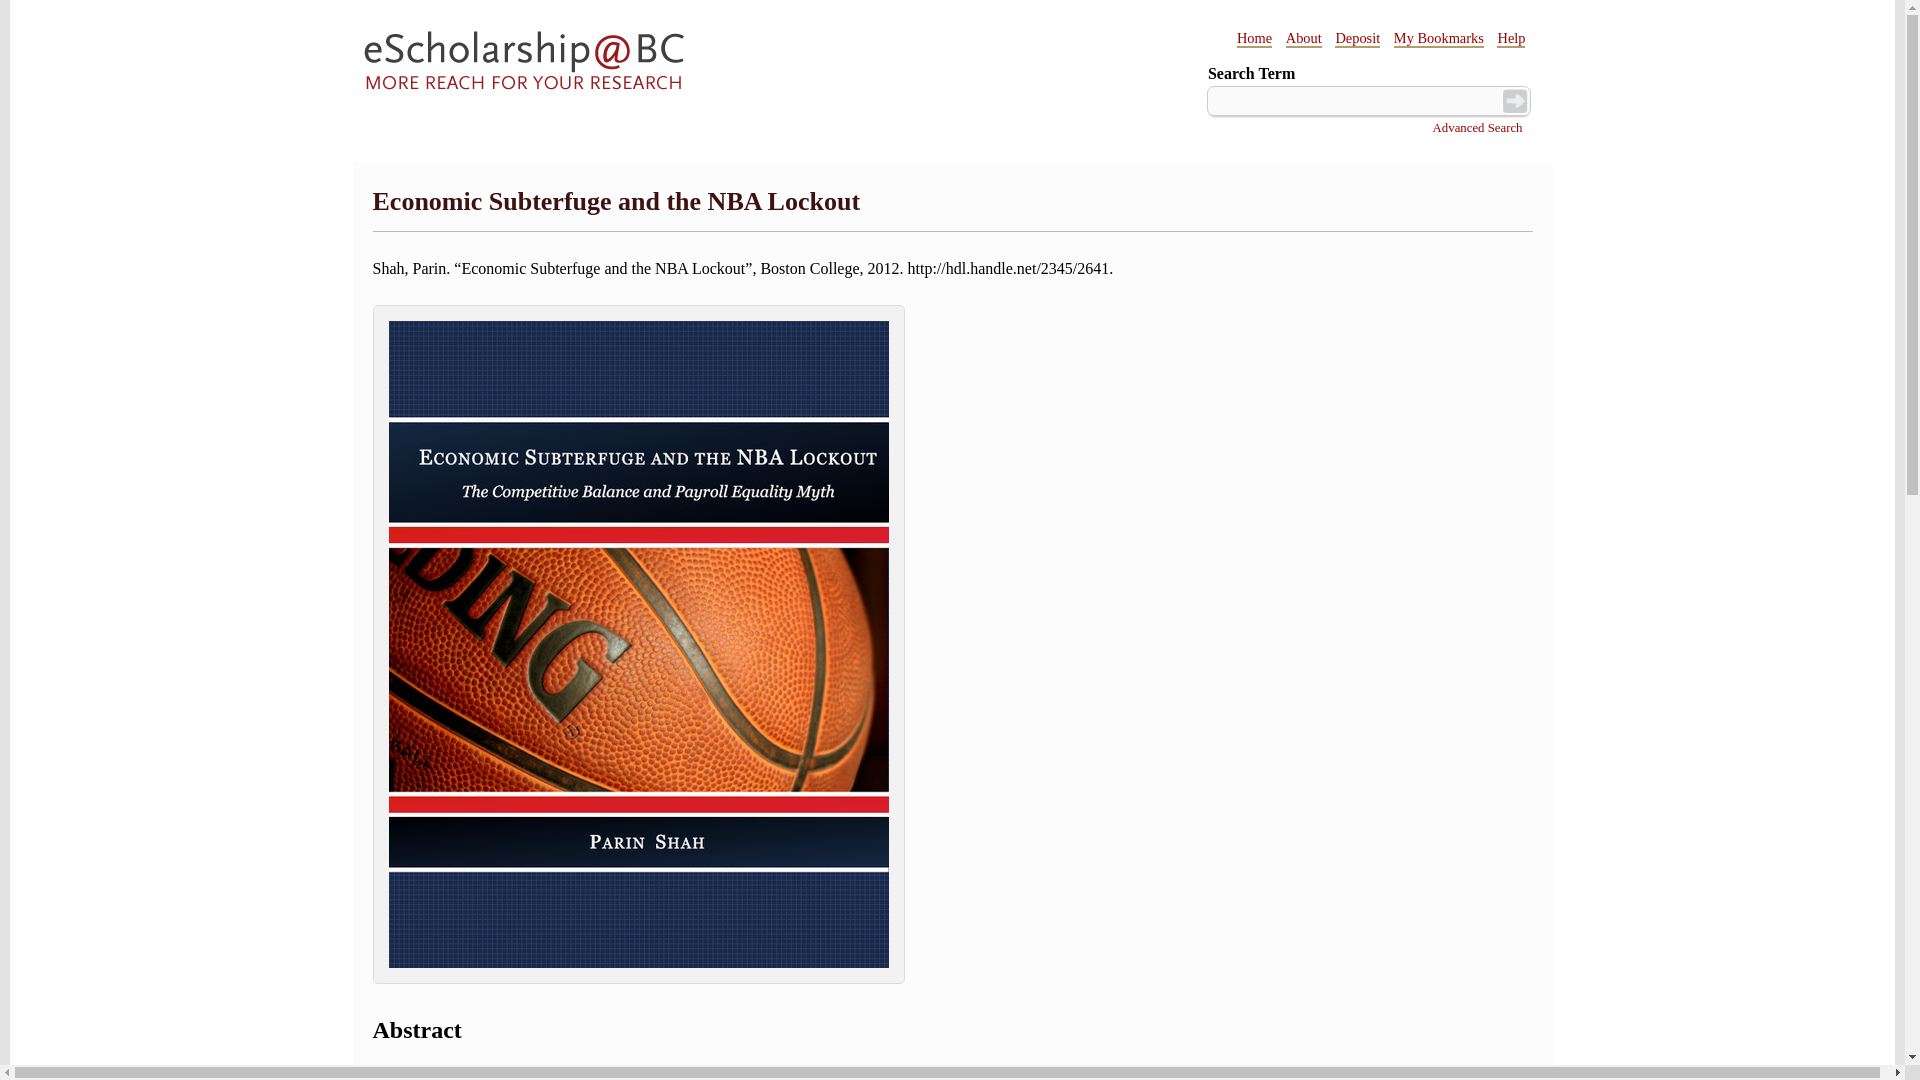 Image resolution: width=1920 pixels, height=1080 pixels. What do you see at coordinates (1514, 100) in the screenshot?
I see `search` at bounding box center [1514, 100].